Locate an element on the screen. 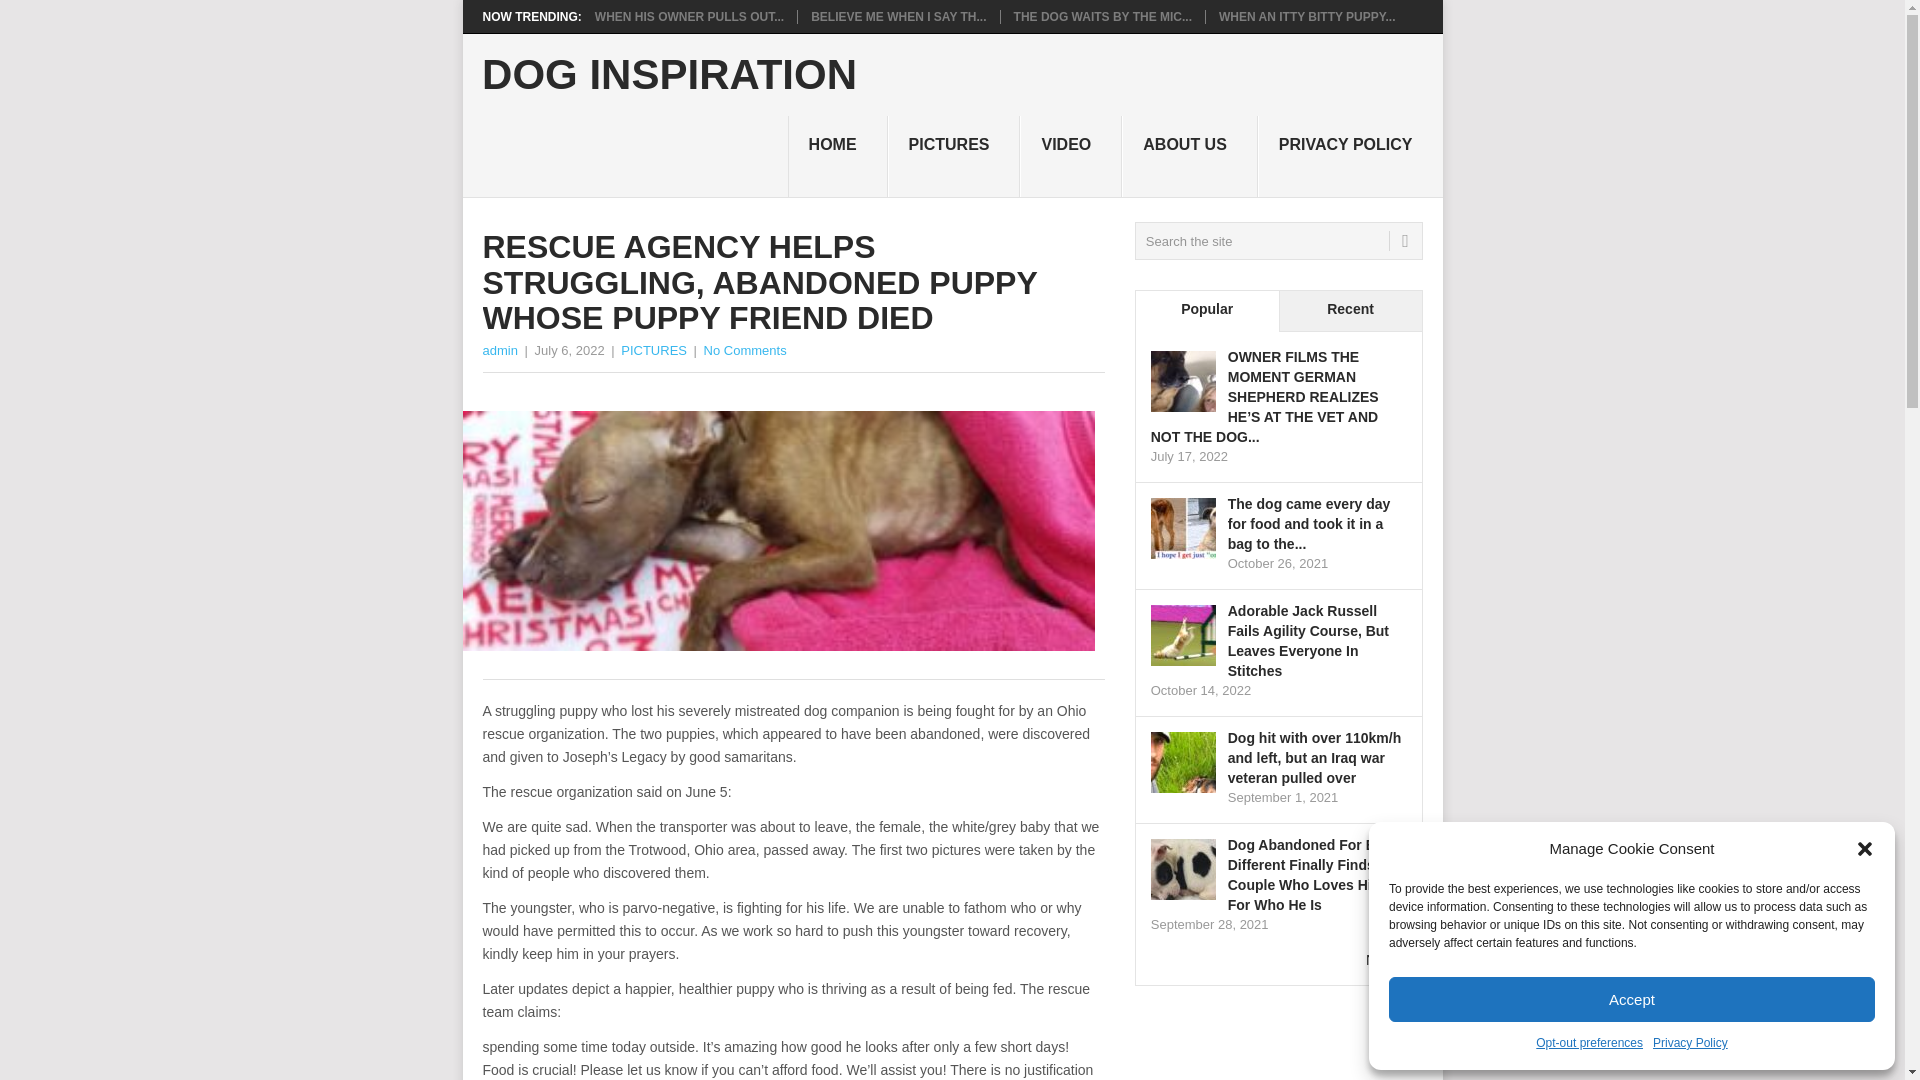 This screenshot has height=1080, width=1920. Accept is located at coordinates (1632, 999).